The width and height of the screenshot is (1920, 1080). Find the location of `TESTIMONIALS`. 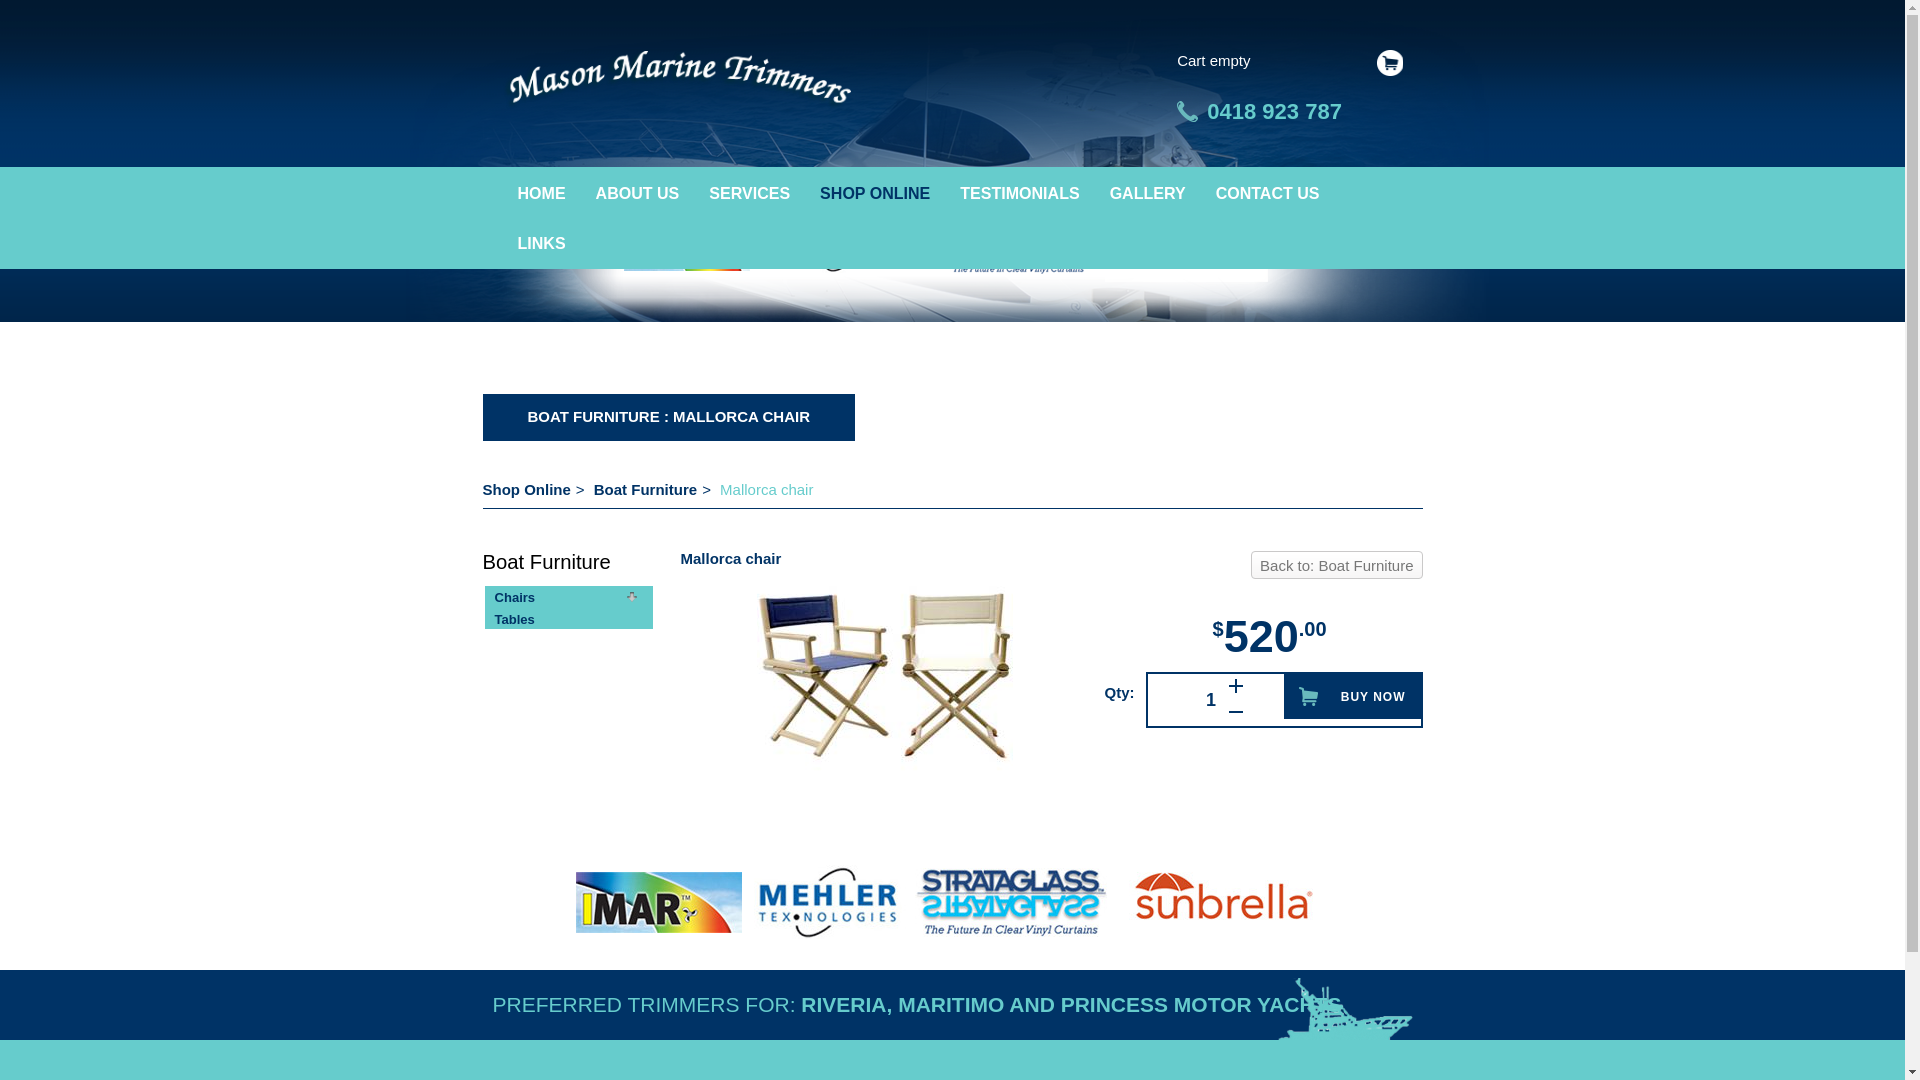

TESTIMONIALS is located at coordinates (1020, 193).